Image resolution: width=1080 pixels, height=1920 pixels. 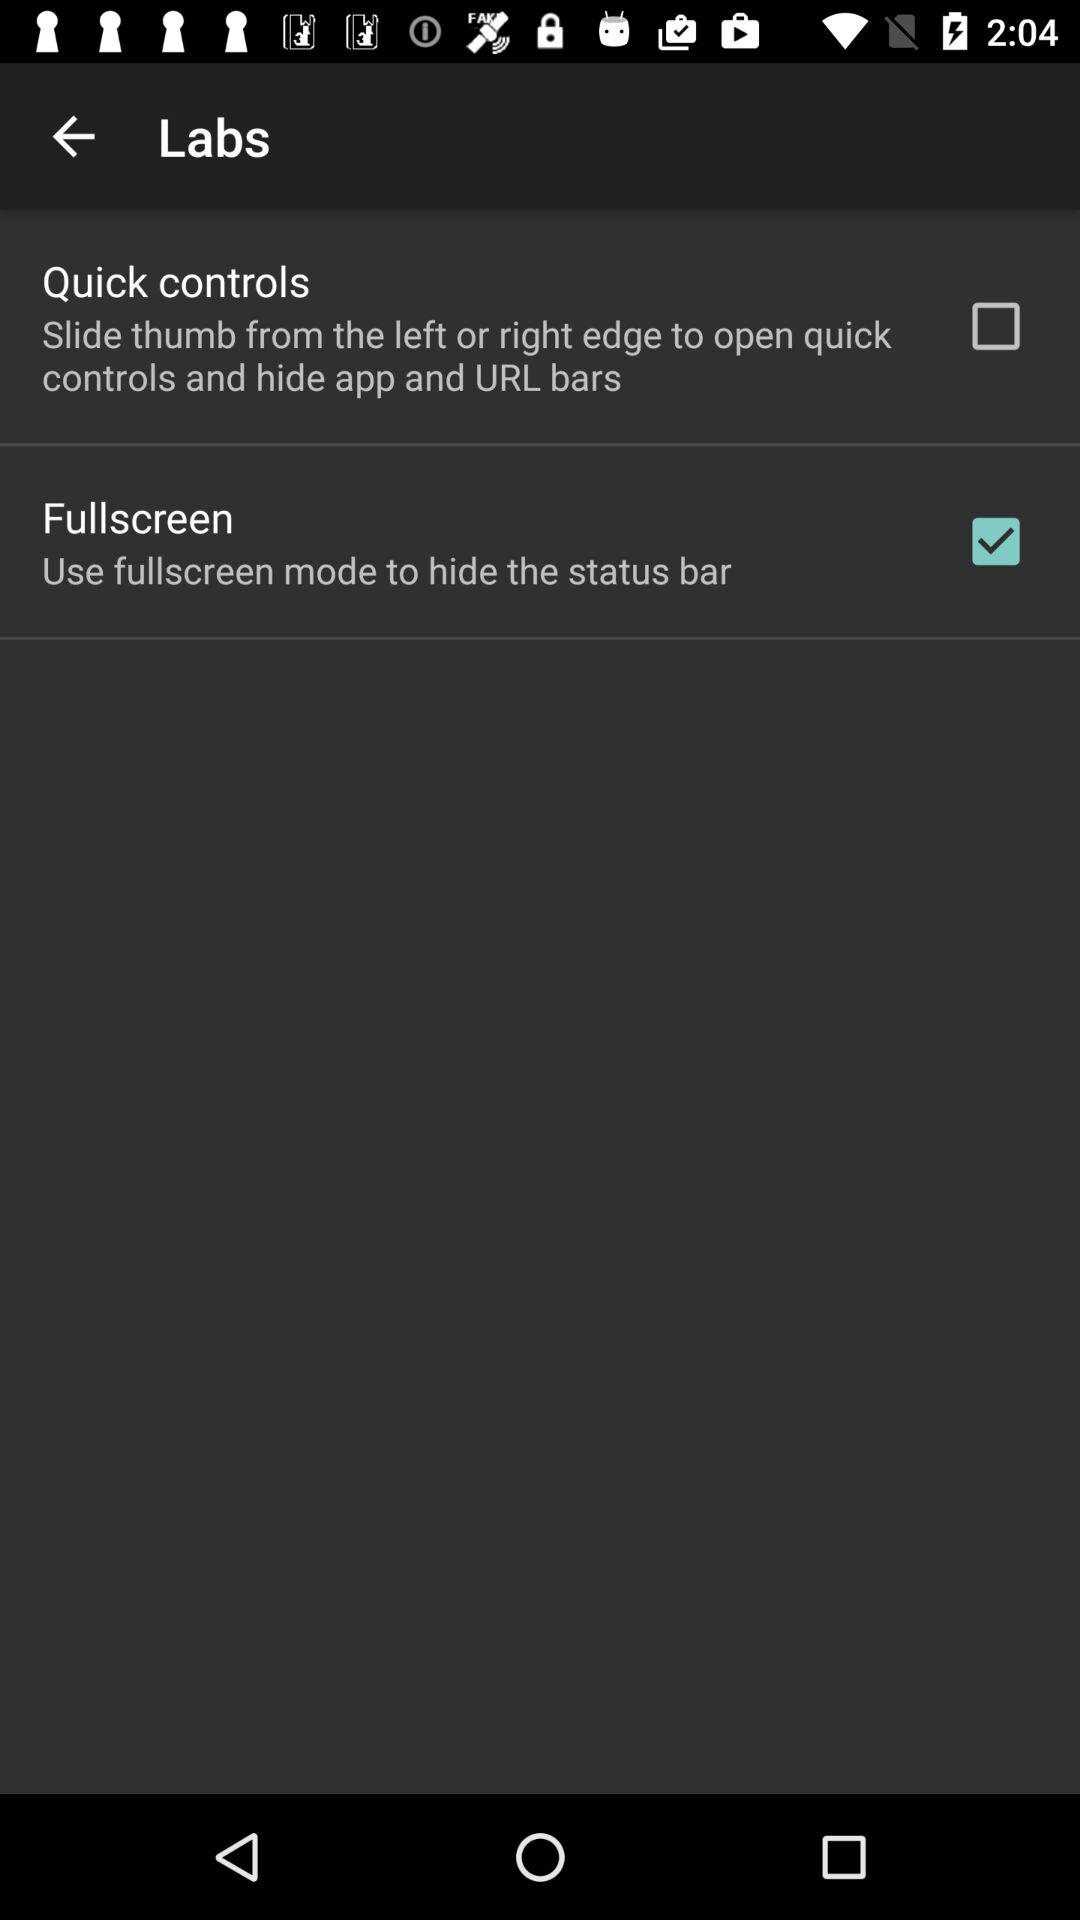 What do you see at coordinates (386, 570) in the screenshot?
I see `click use fullscreen mode item` at bounding box center [386, 570].